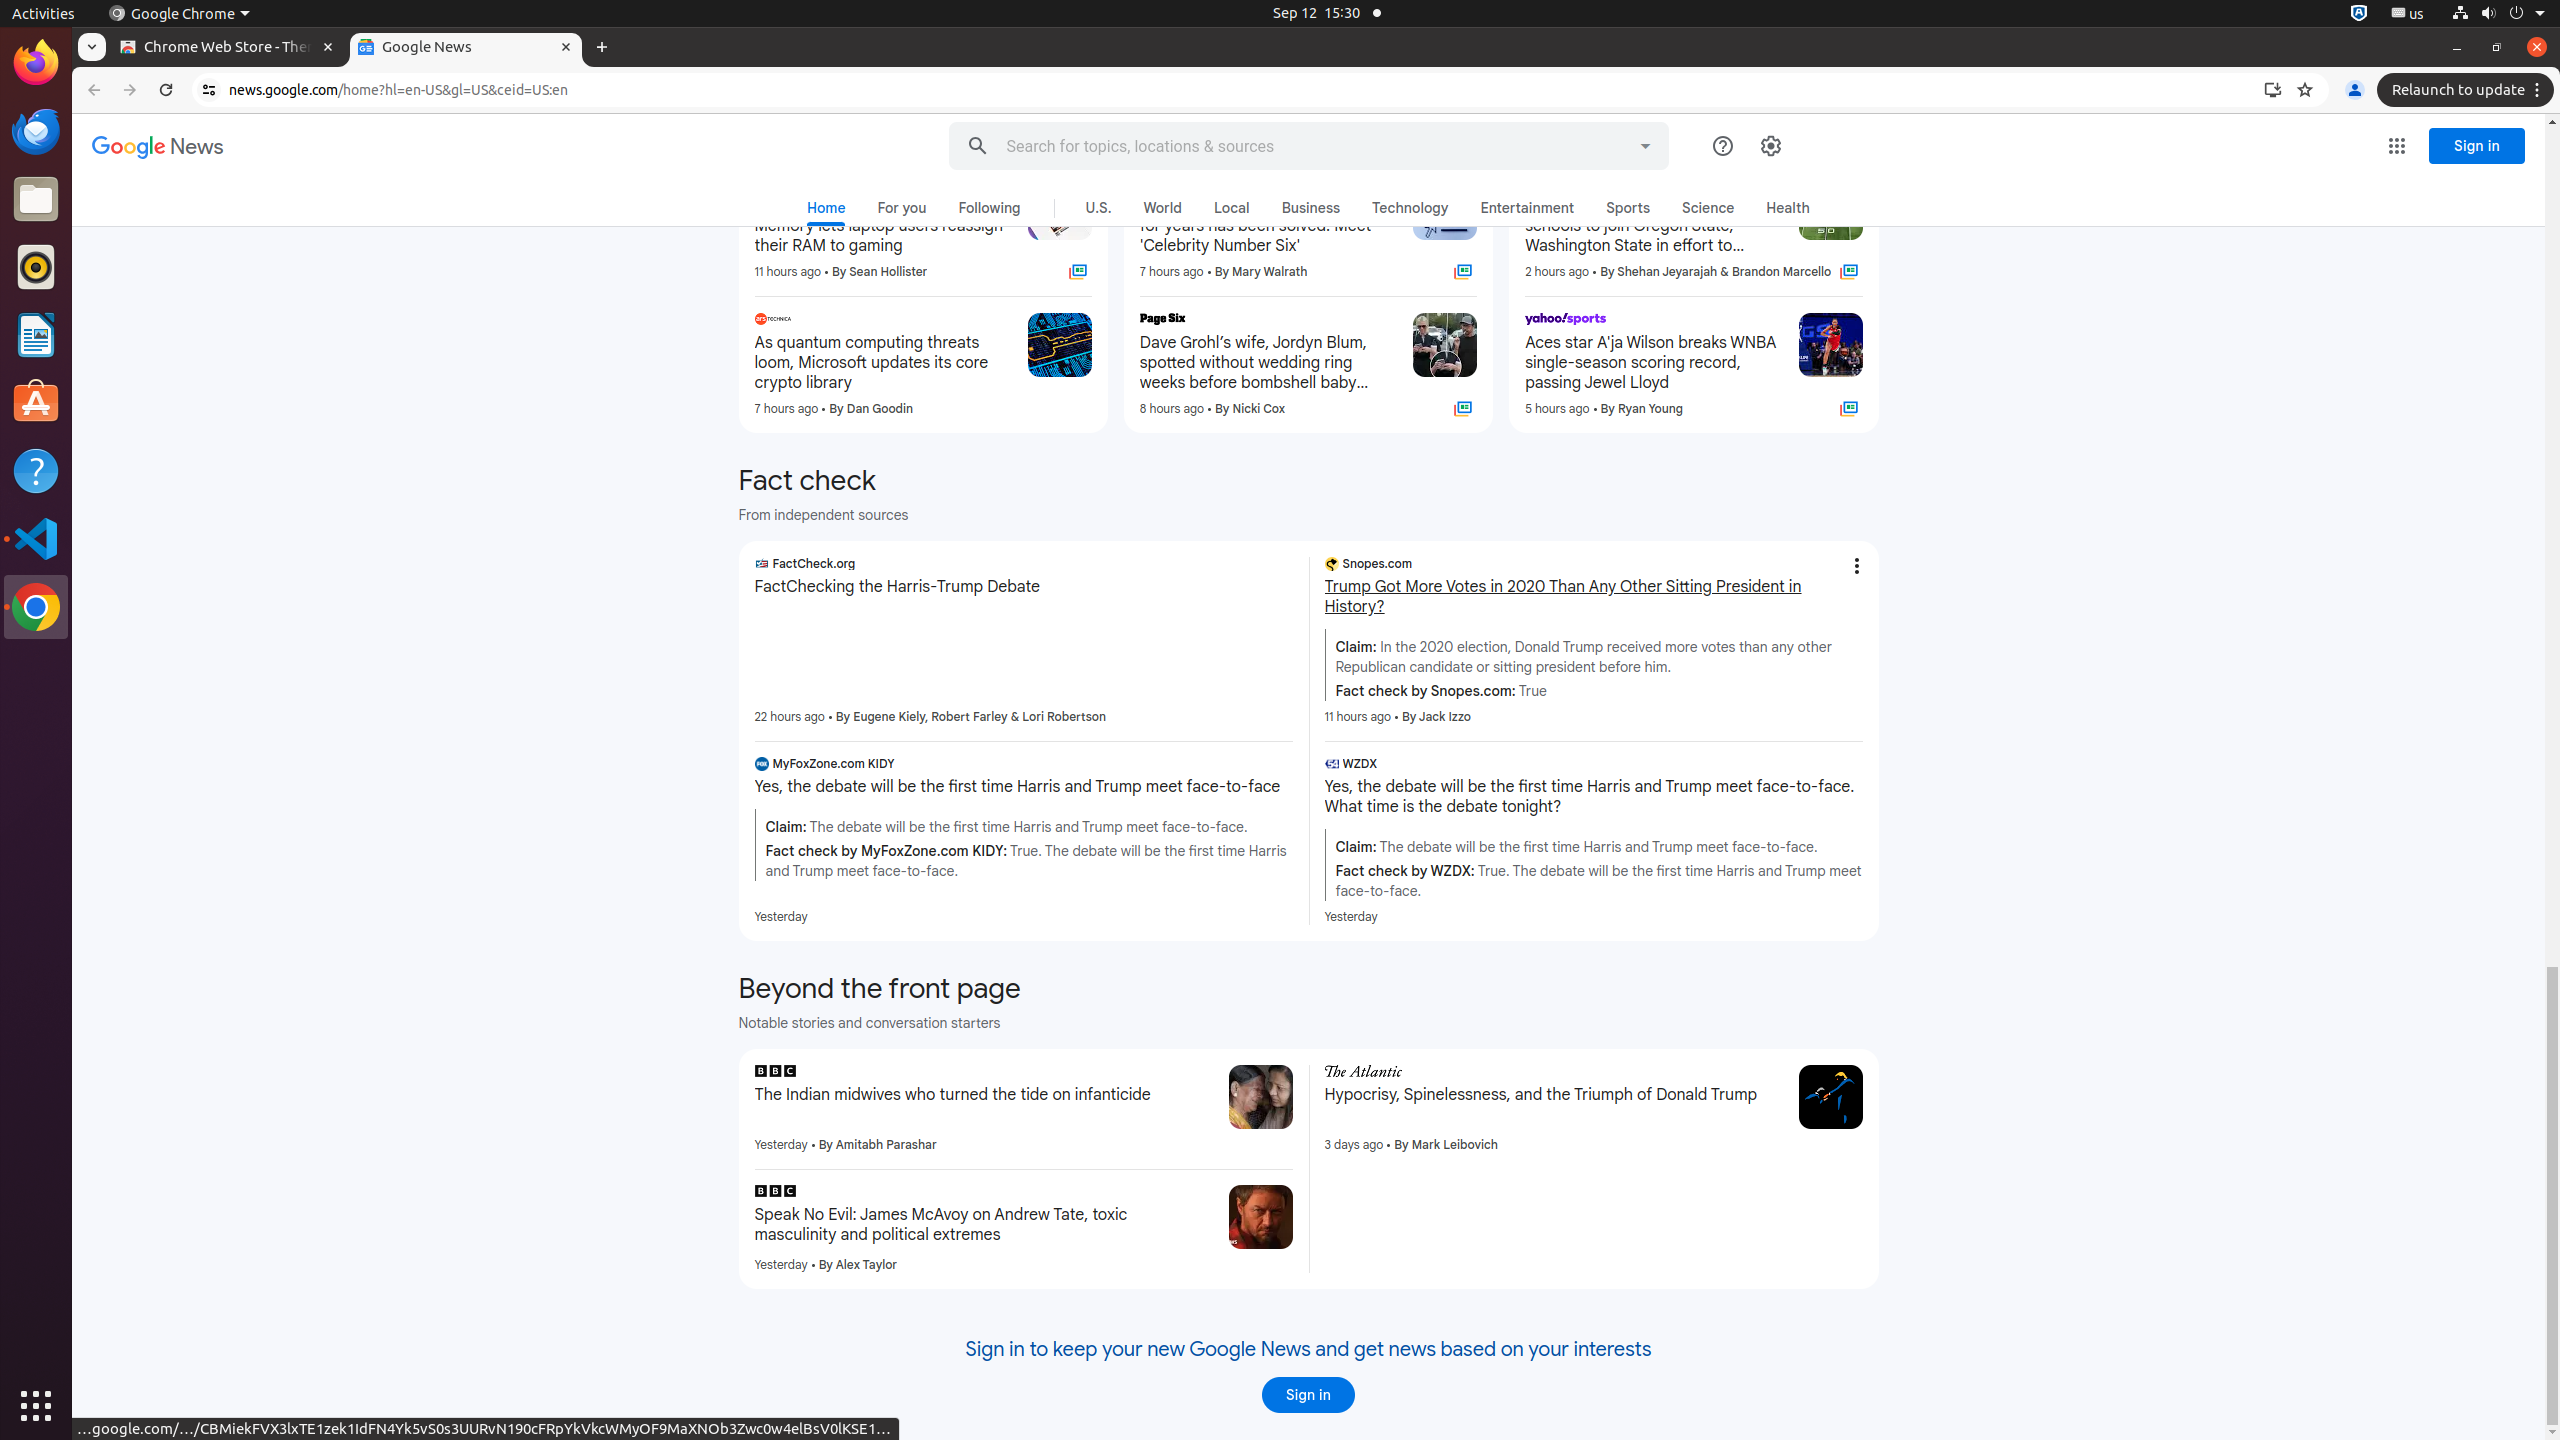  What do you see at coordinates (1694, 89) in the screenshot?
I see `Bills vs. Dolphins Prediction, Pick, Odds, How to Watch Thursday Night Football Week 2` at bounding box center [1694, 89].